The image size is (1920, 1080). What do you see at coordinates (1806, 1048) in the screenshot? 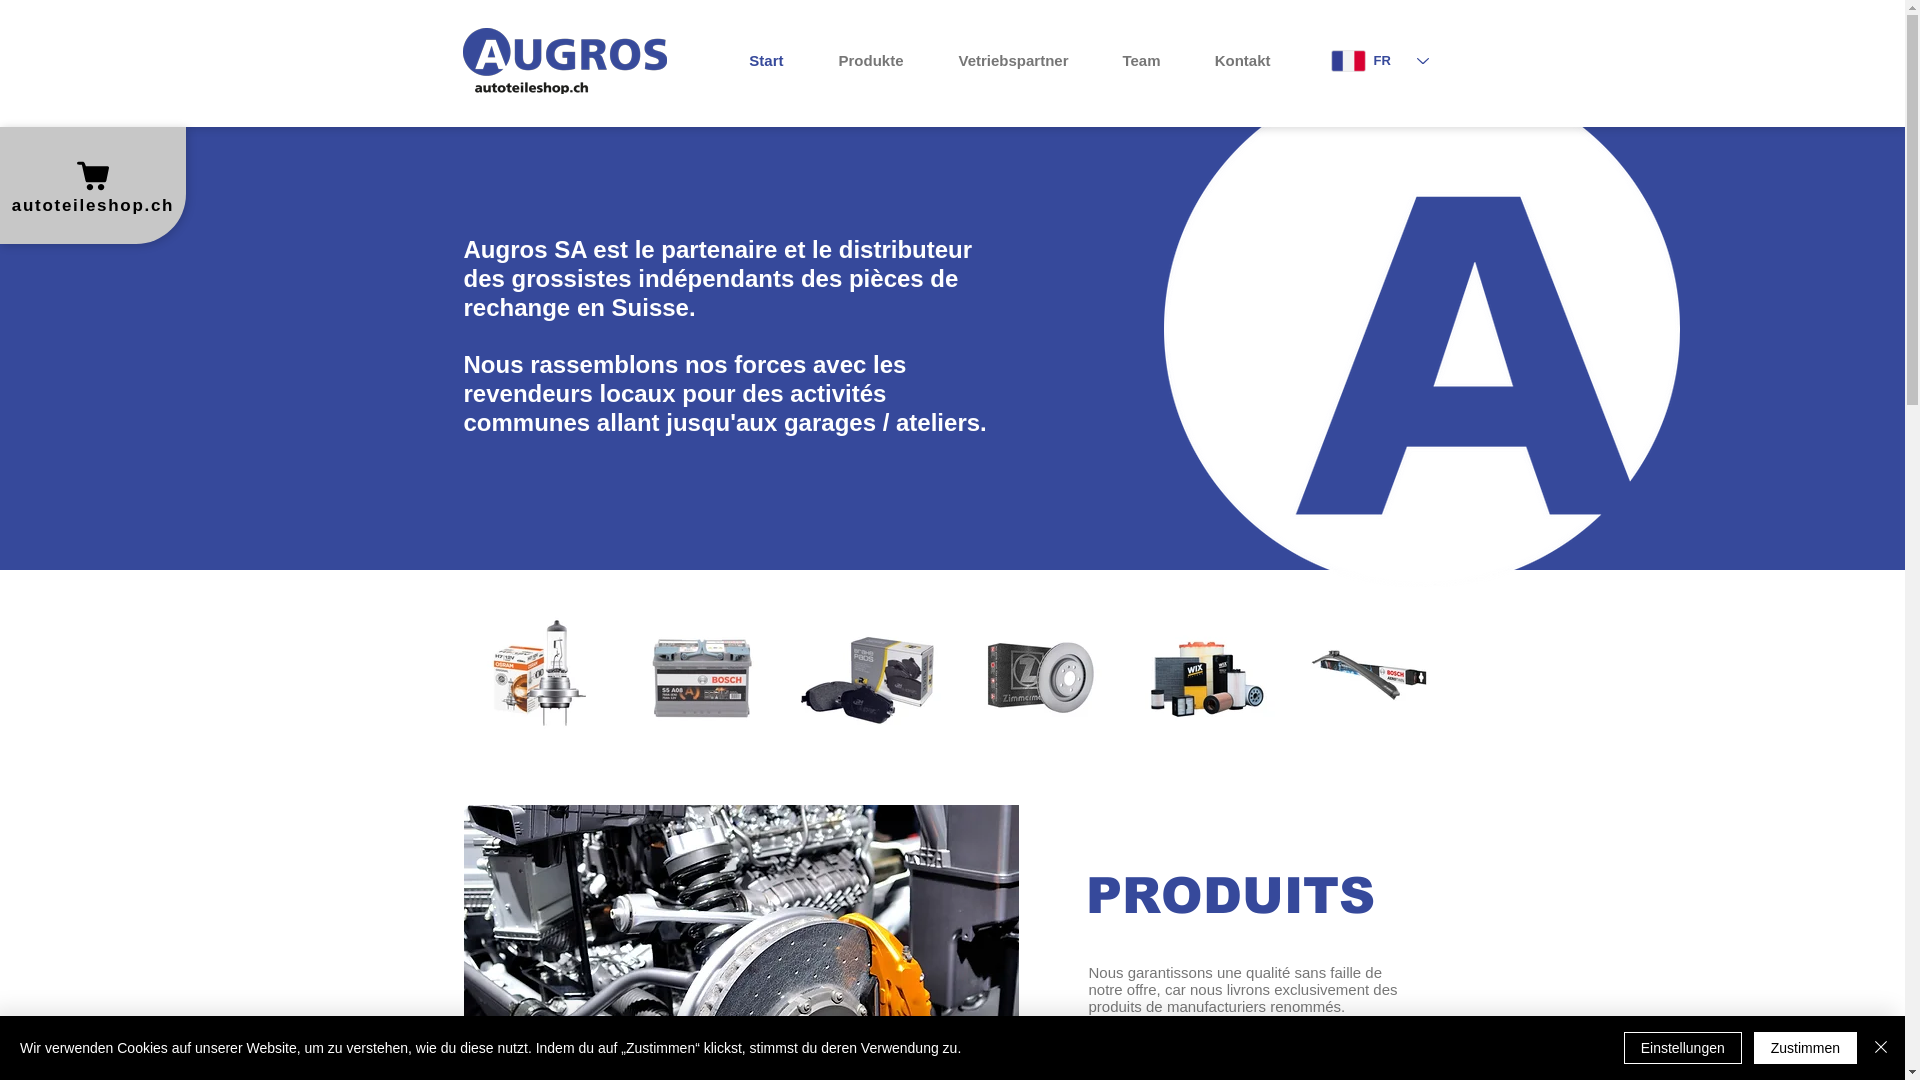
I see `Zustimmen` at bounding box center [1806, 1048].